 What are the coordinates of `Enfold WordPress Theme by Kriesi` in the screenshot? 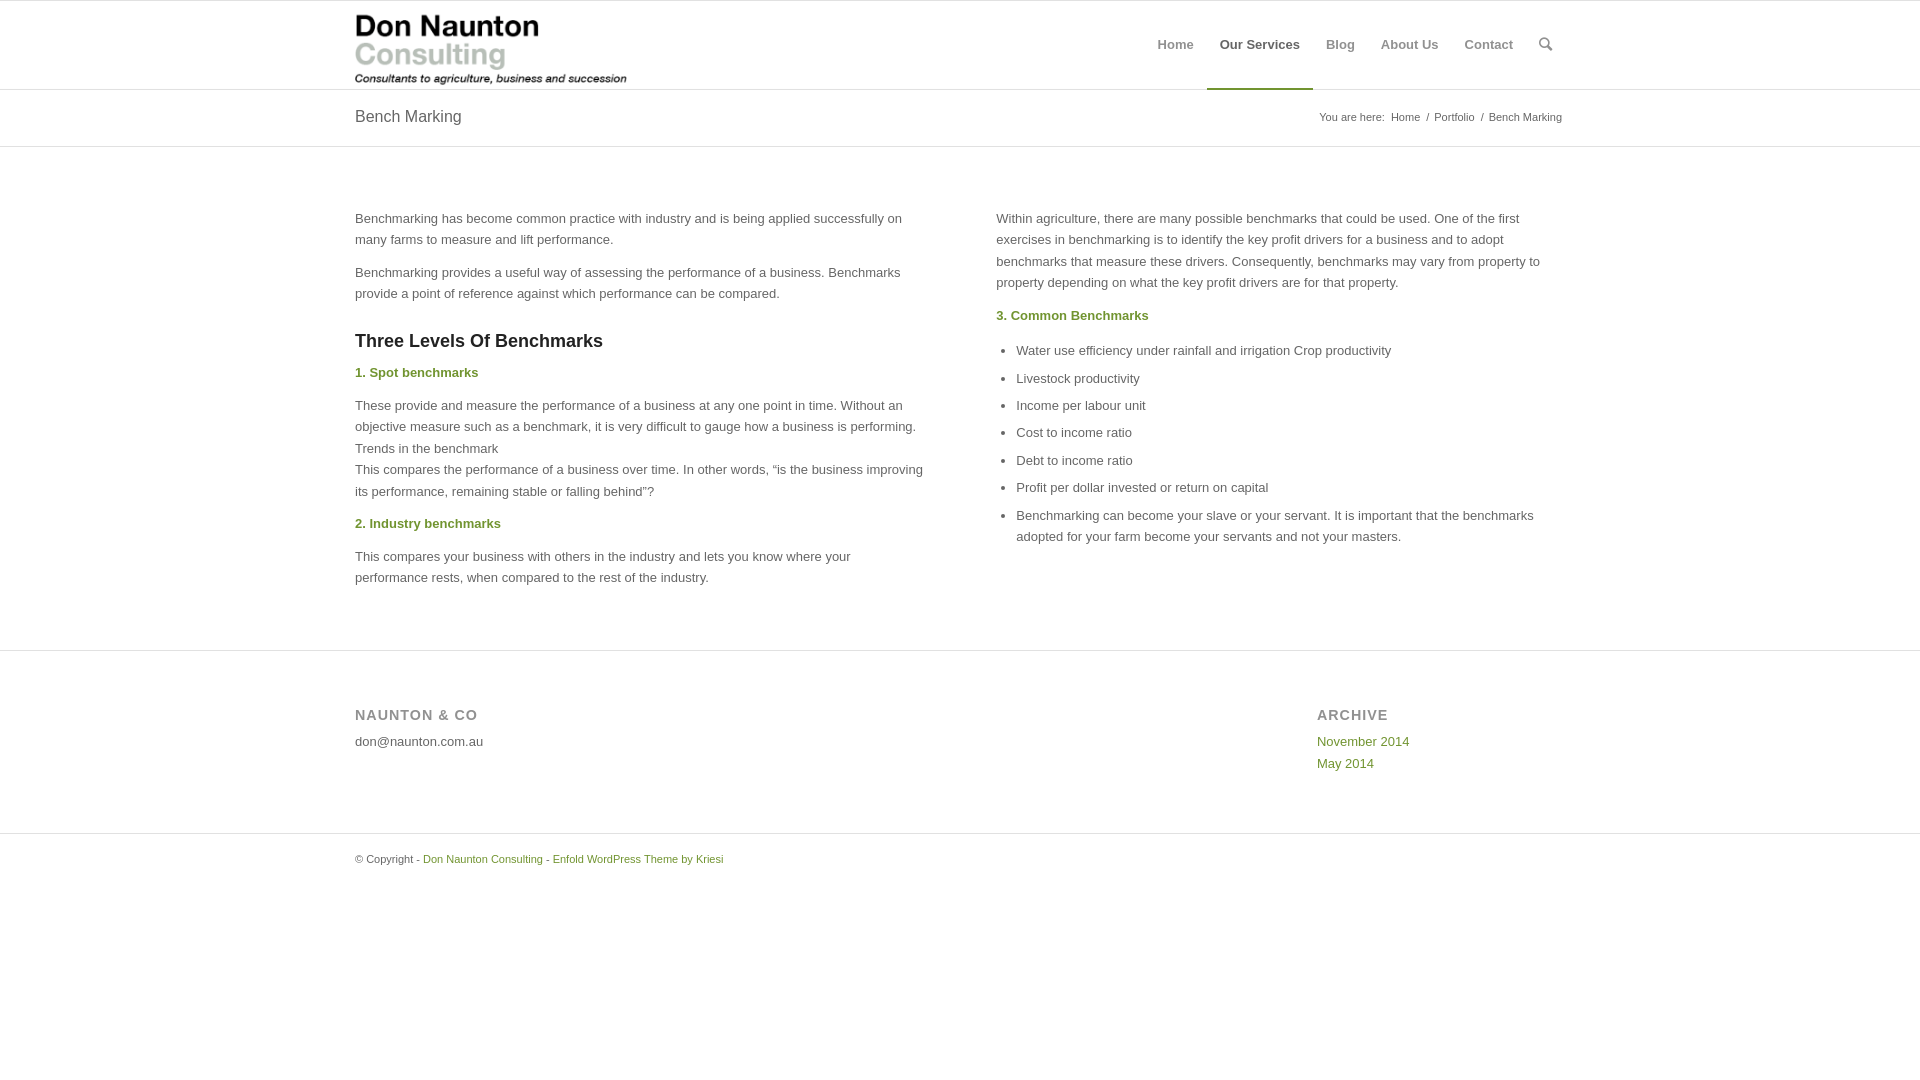 It's located at (638, 859).